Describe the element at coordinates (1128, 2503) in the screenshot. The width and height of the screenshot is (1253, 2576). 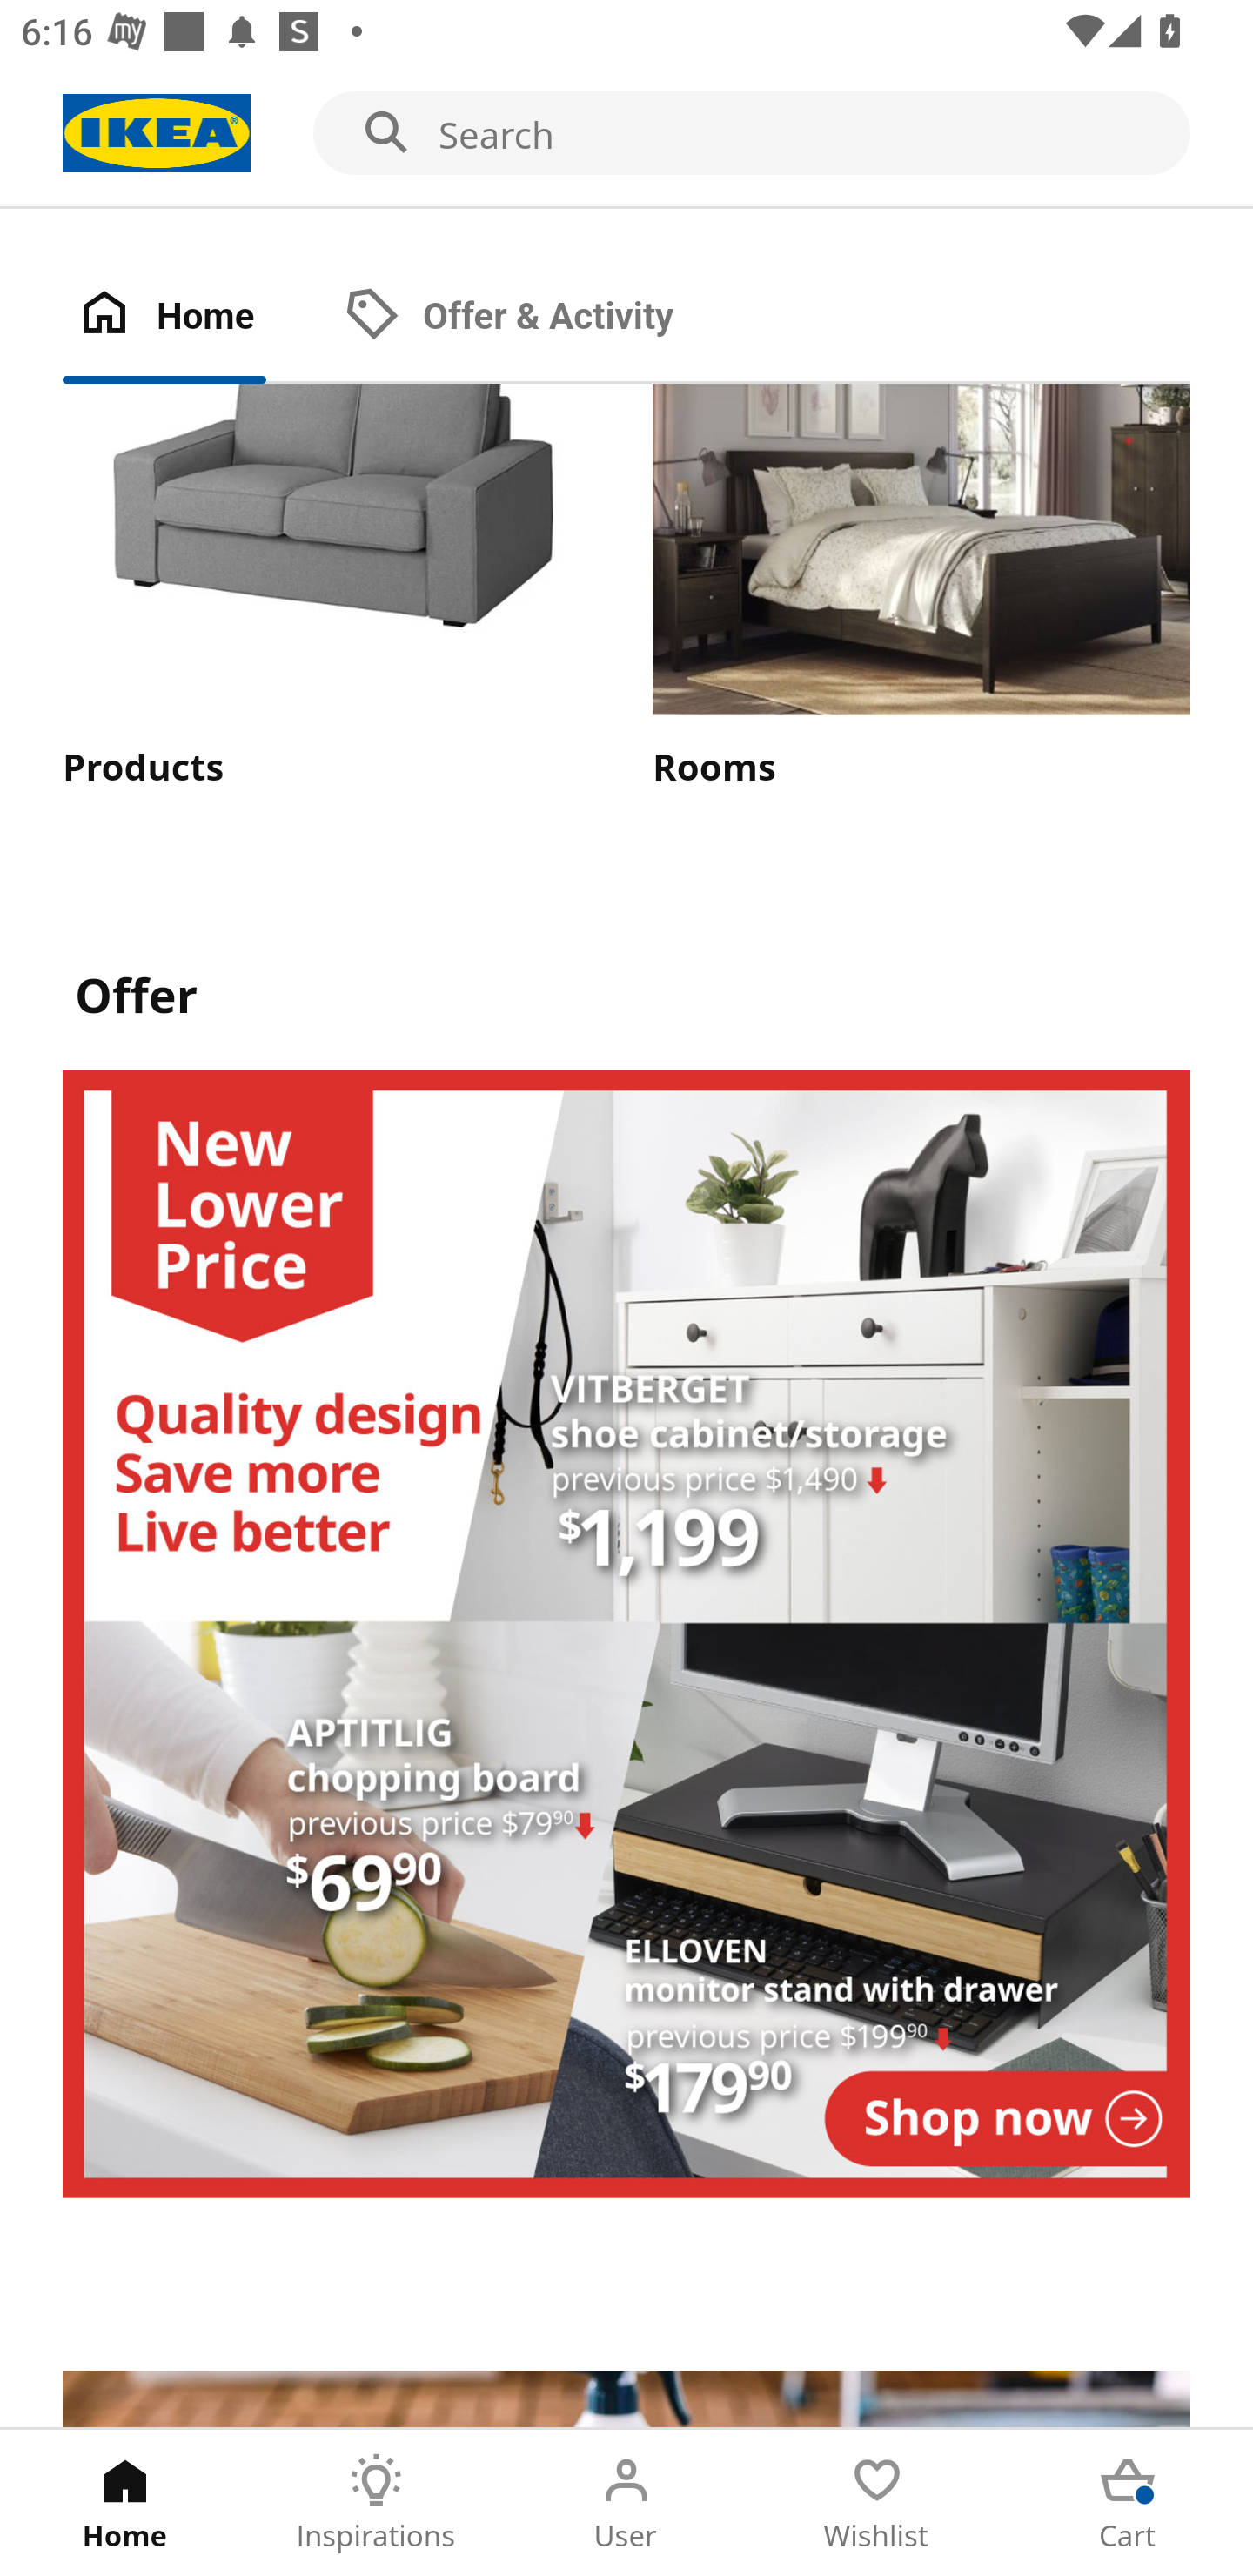
I see `Cart
Tab 5 of 5` at that location.